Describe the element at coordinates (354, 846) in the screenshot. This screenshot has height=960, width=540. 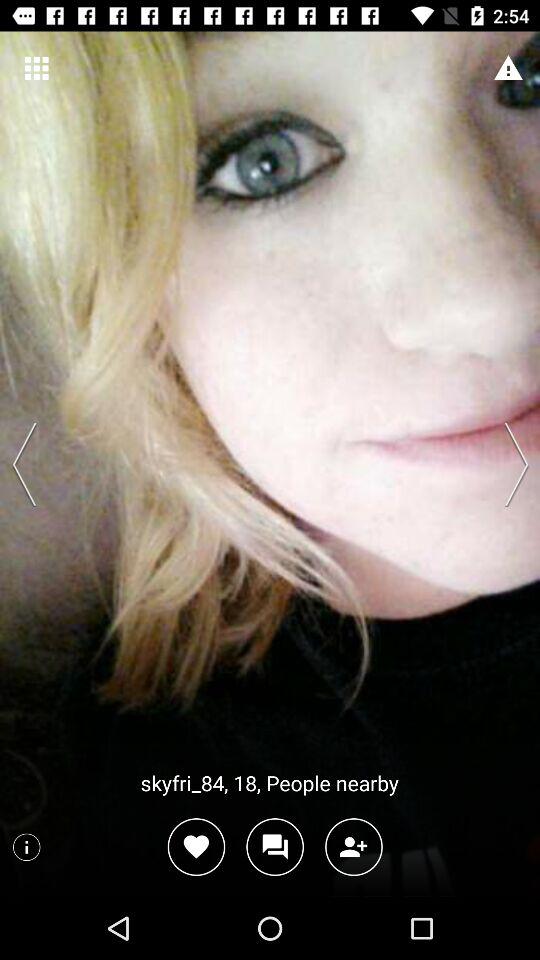
I see `add profile` at that location.